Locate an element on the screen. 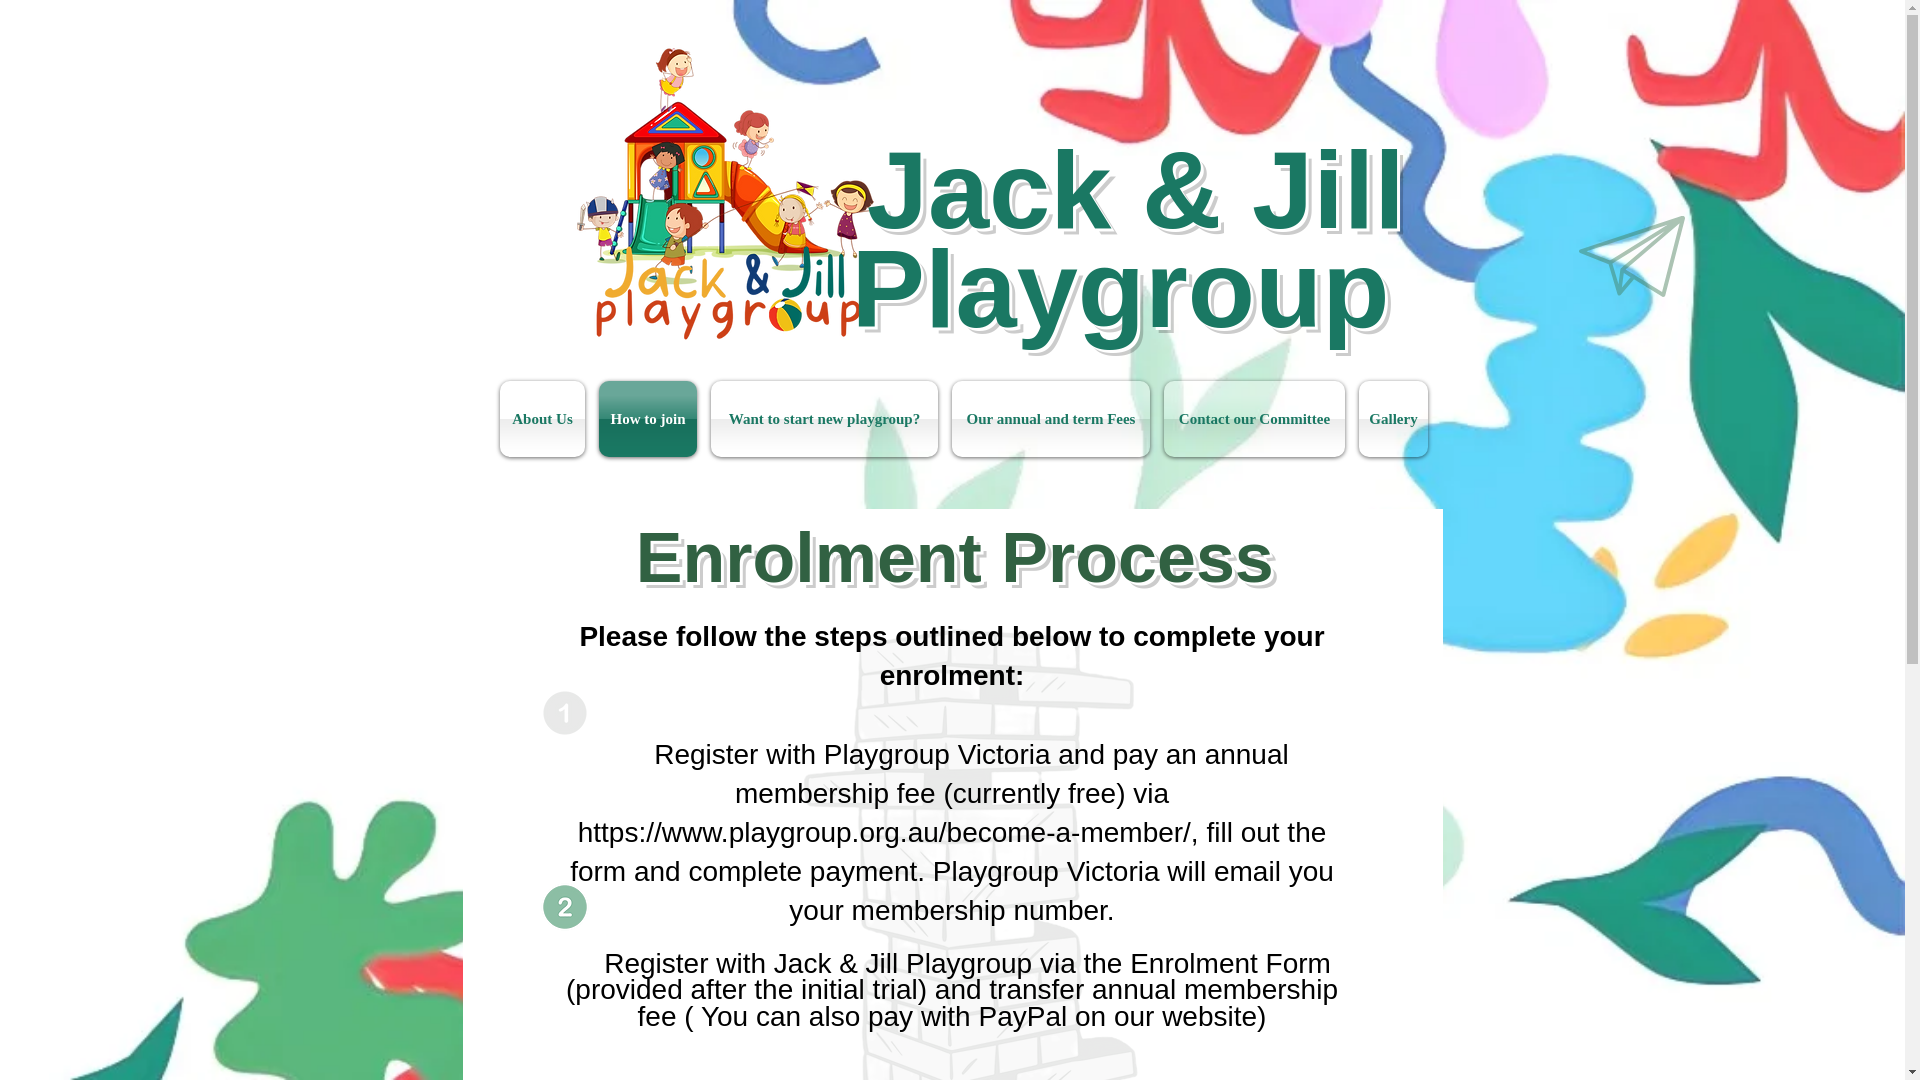 The height and width of the screenshot is (1080, 1920). About Us is located at coordinates (542, 418).